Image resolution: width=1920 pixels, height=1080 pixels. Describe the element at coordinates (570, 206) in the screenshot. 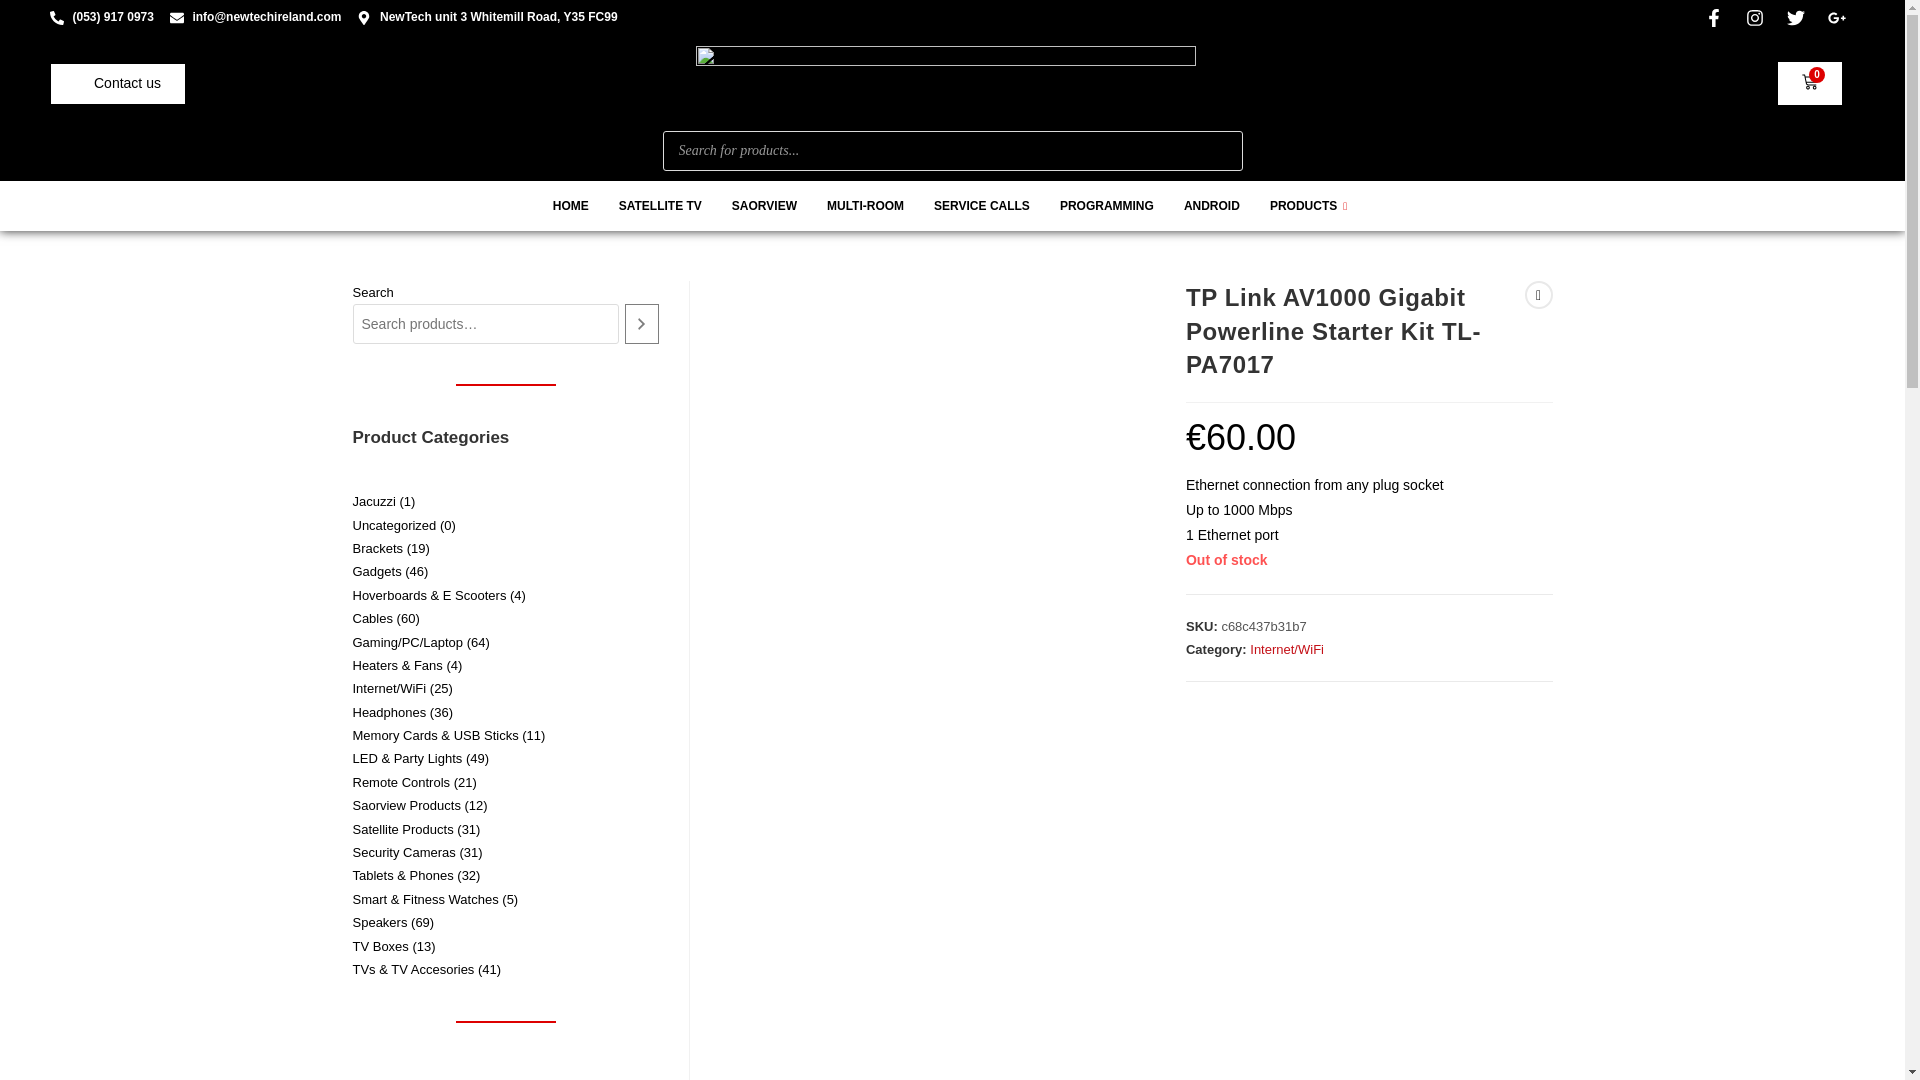

I see `HOME` at that location.